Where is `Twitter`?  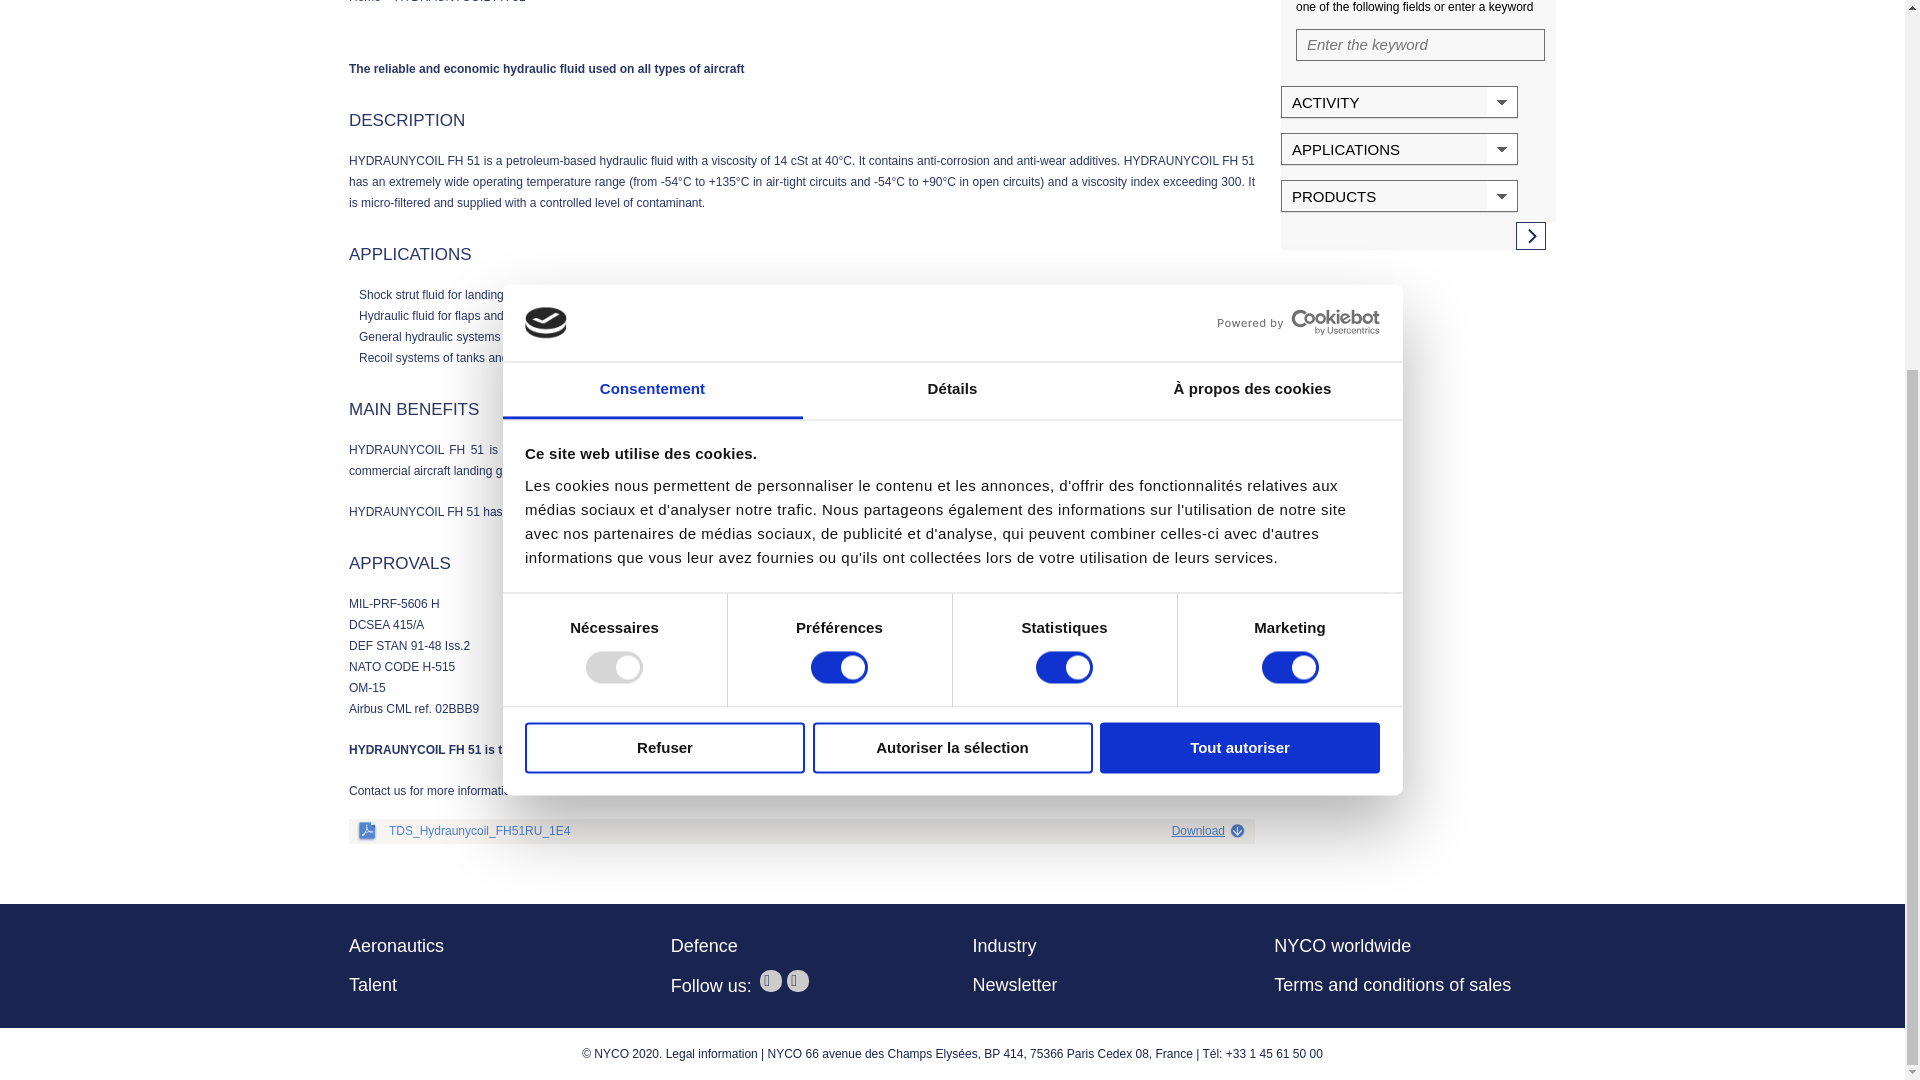
Twitter is located at coordinates (770, 980).